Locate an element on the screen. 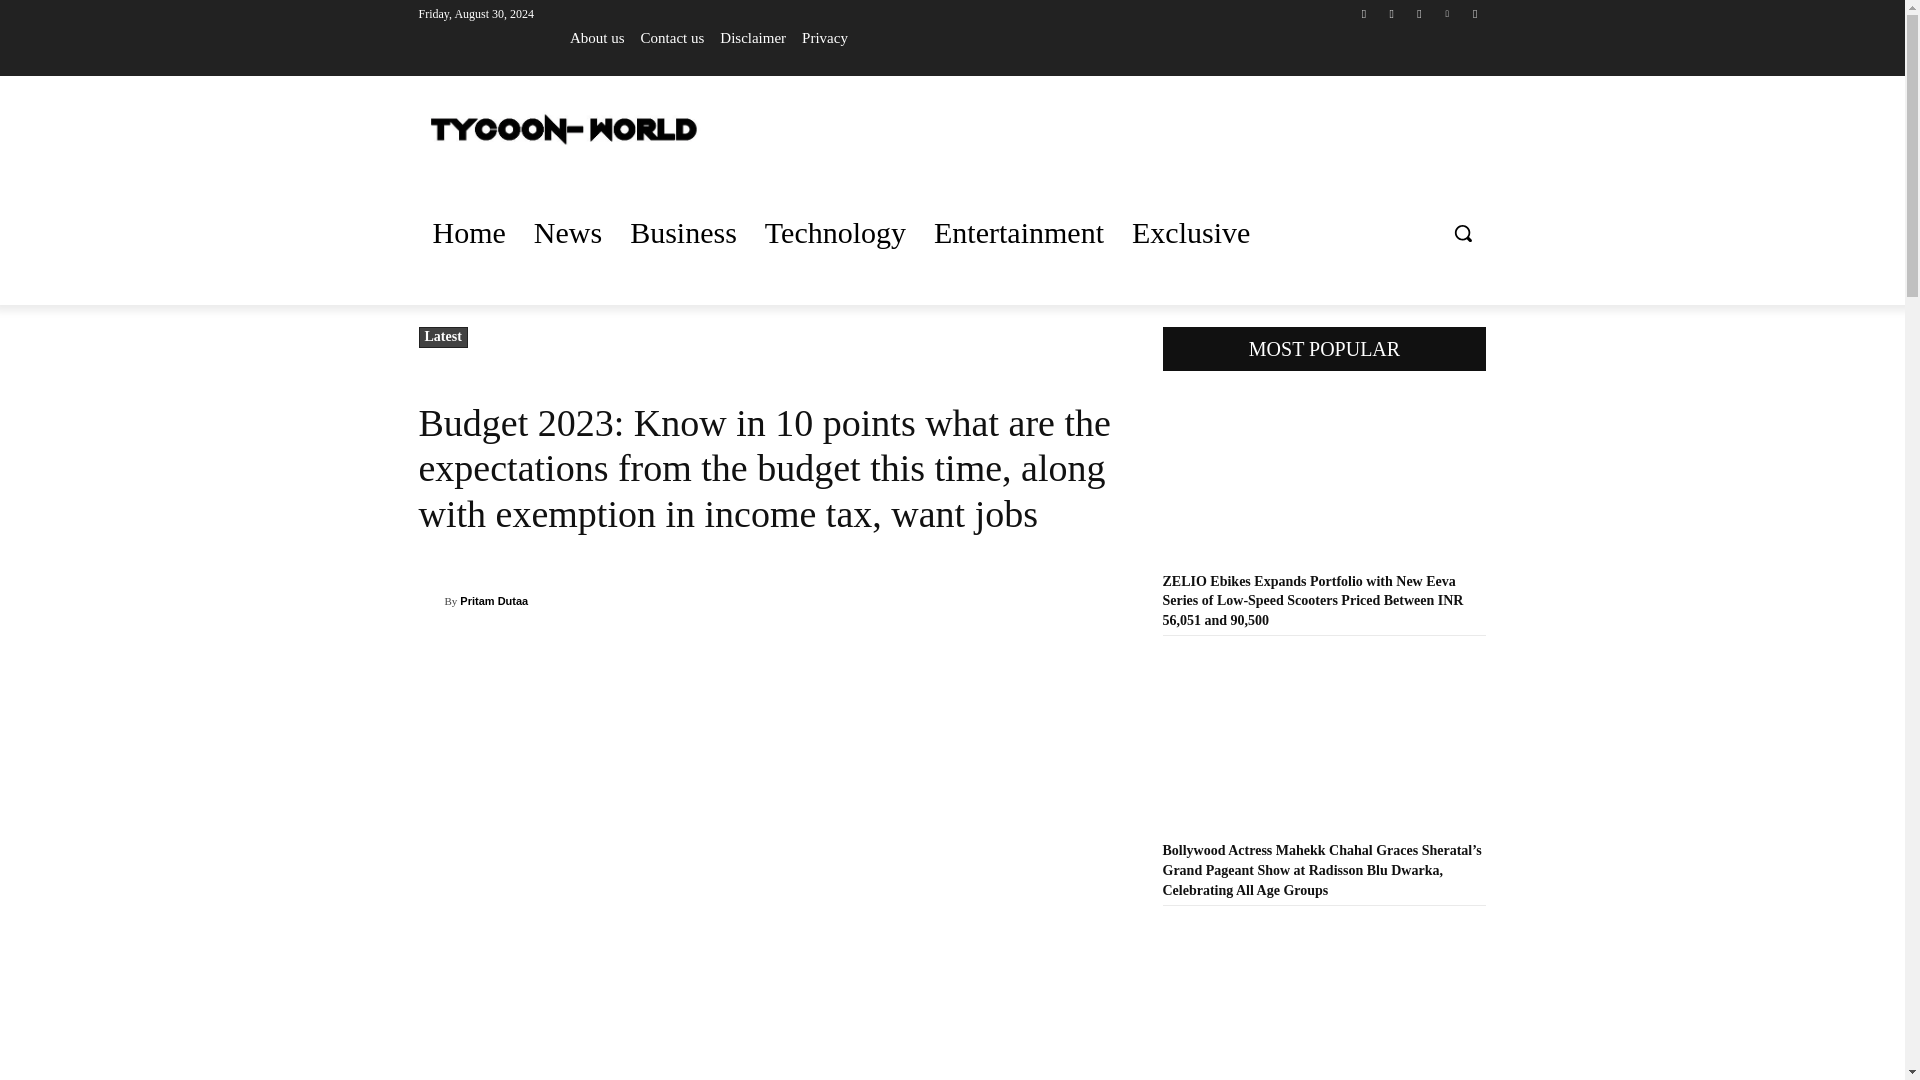 The width and height of the screenshot is (1920, 1080). Youtube is located at coordinates (1474, 13).